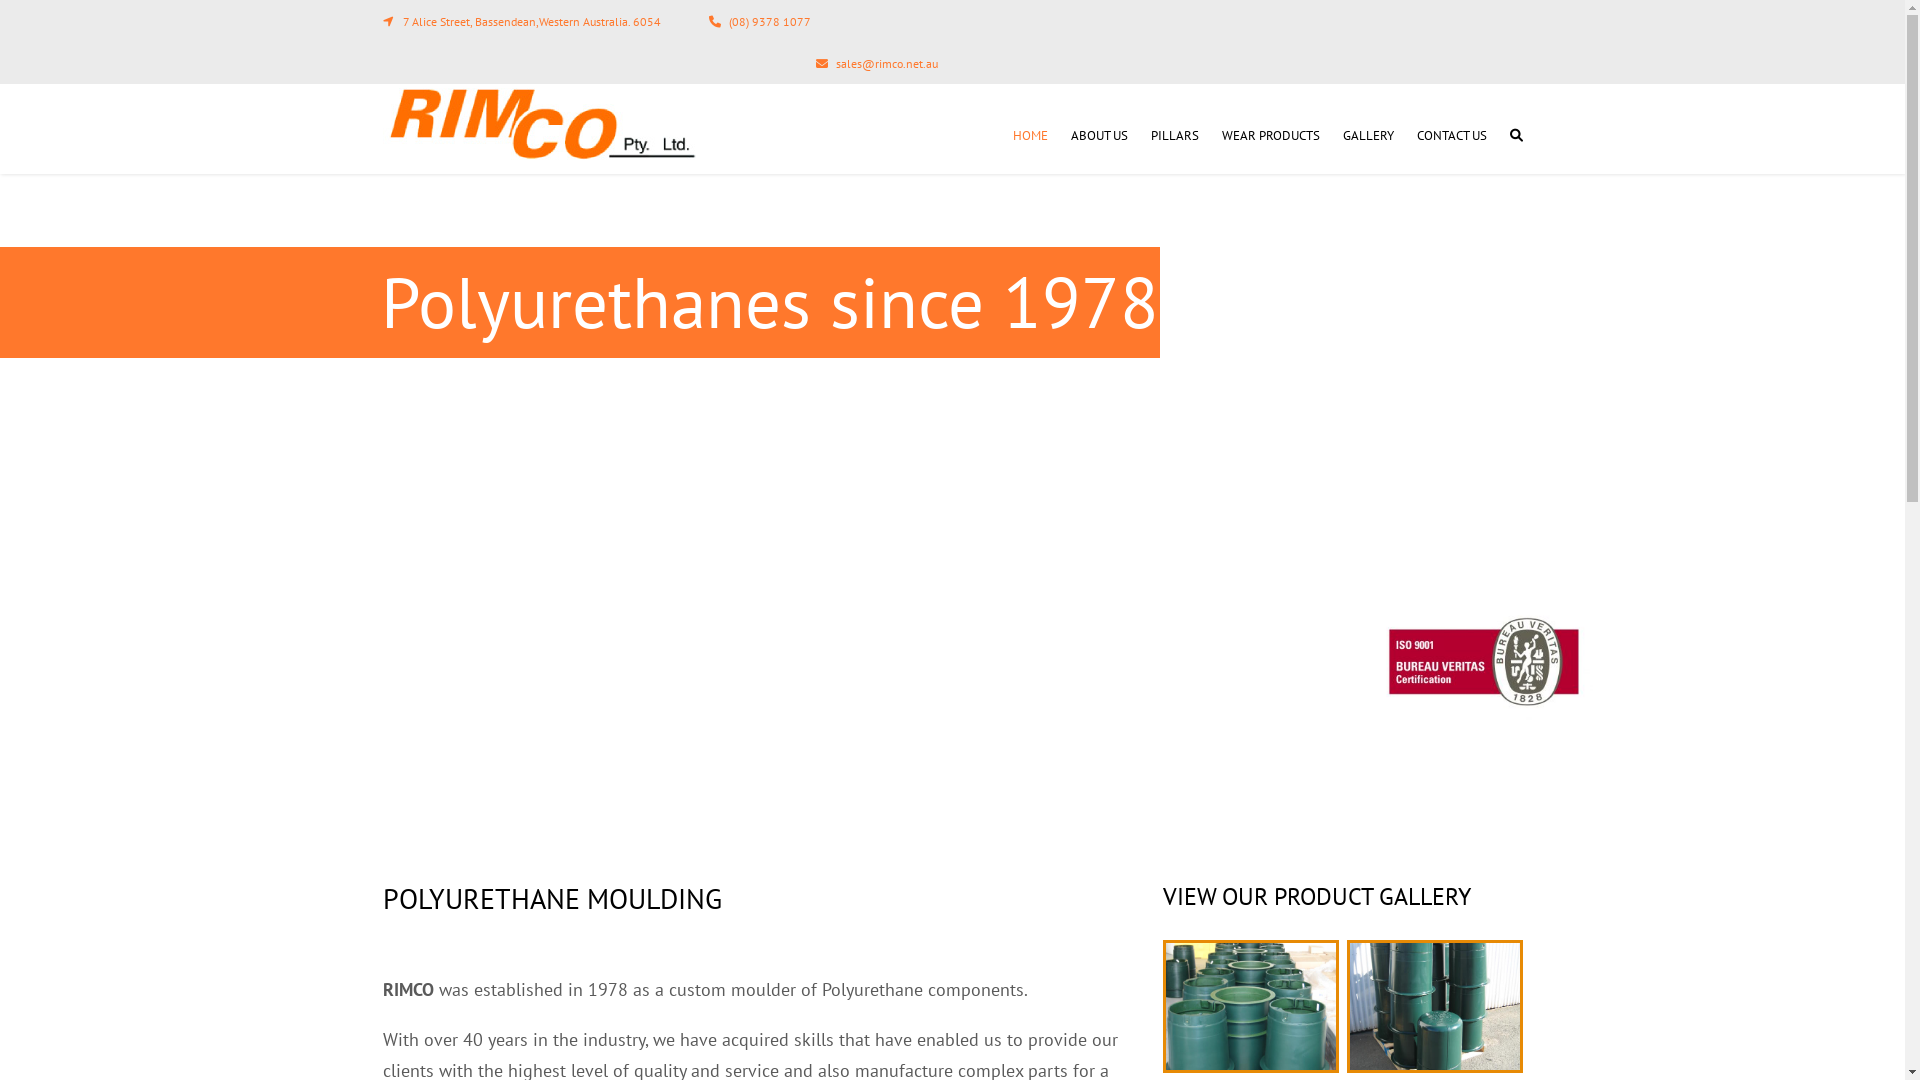  What do you see at coordinates (1030, 136) in the screenshot?
I see `HOME` at bounding box center [1030, 136].